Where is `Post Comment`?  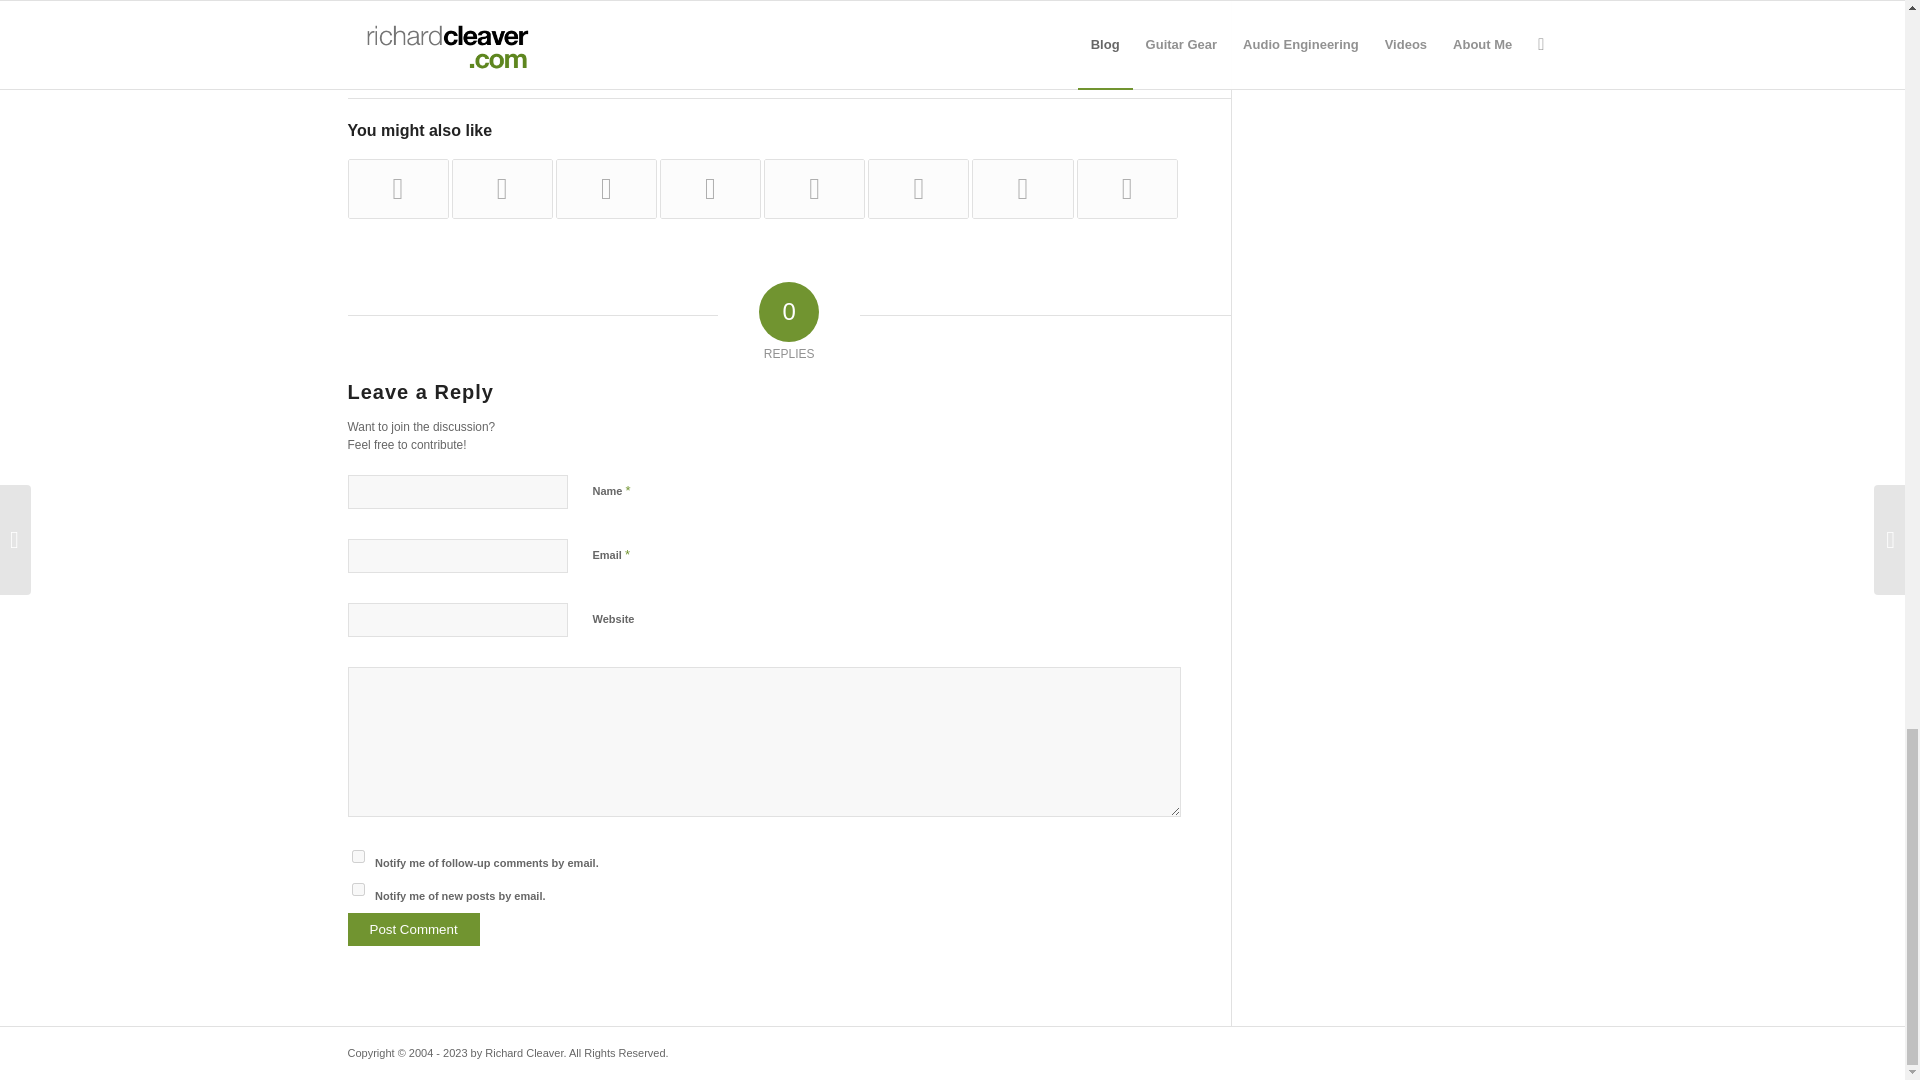
Post Comment is located at coordinates (414, 929).